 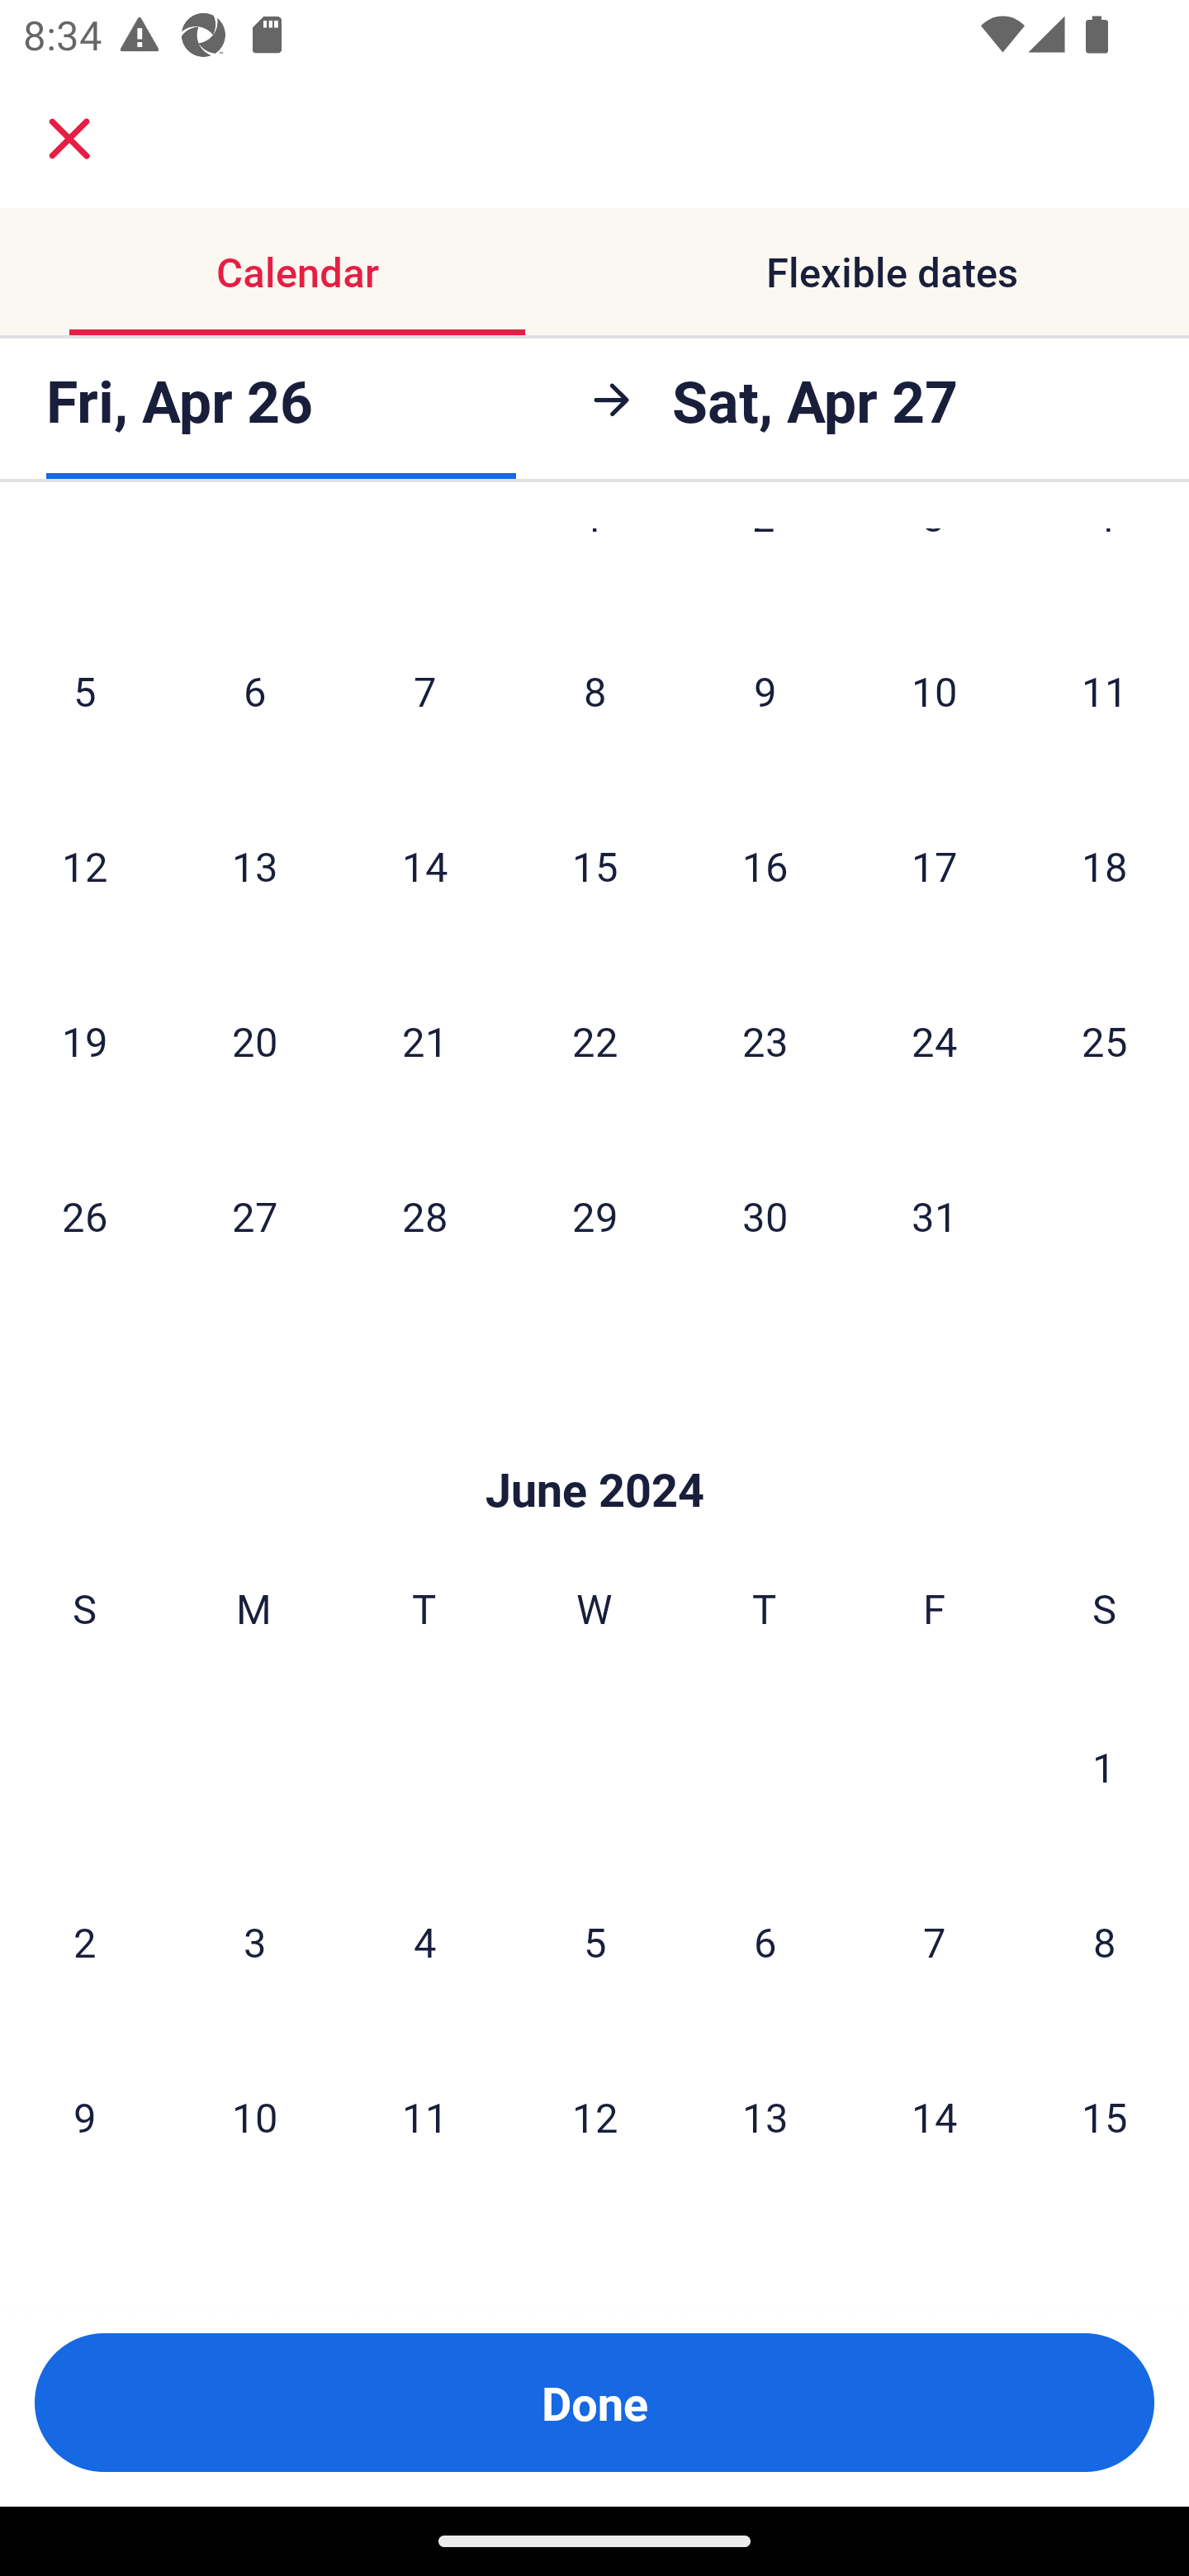 I want to click on 19 Sunday, May 19, 2024, so click(x=84, y=1040).